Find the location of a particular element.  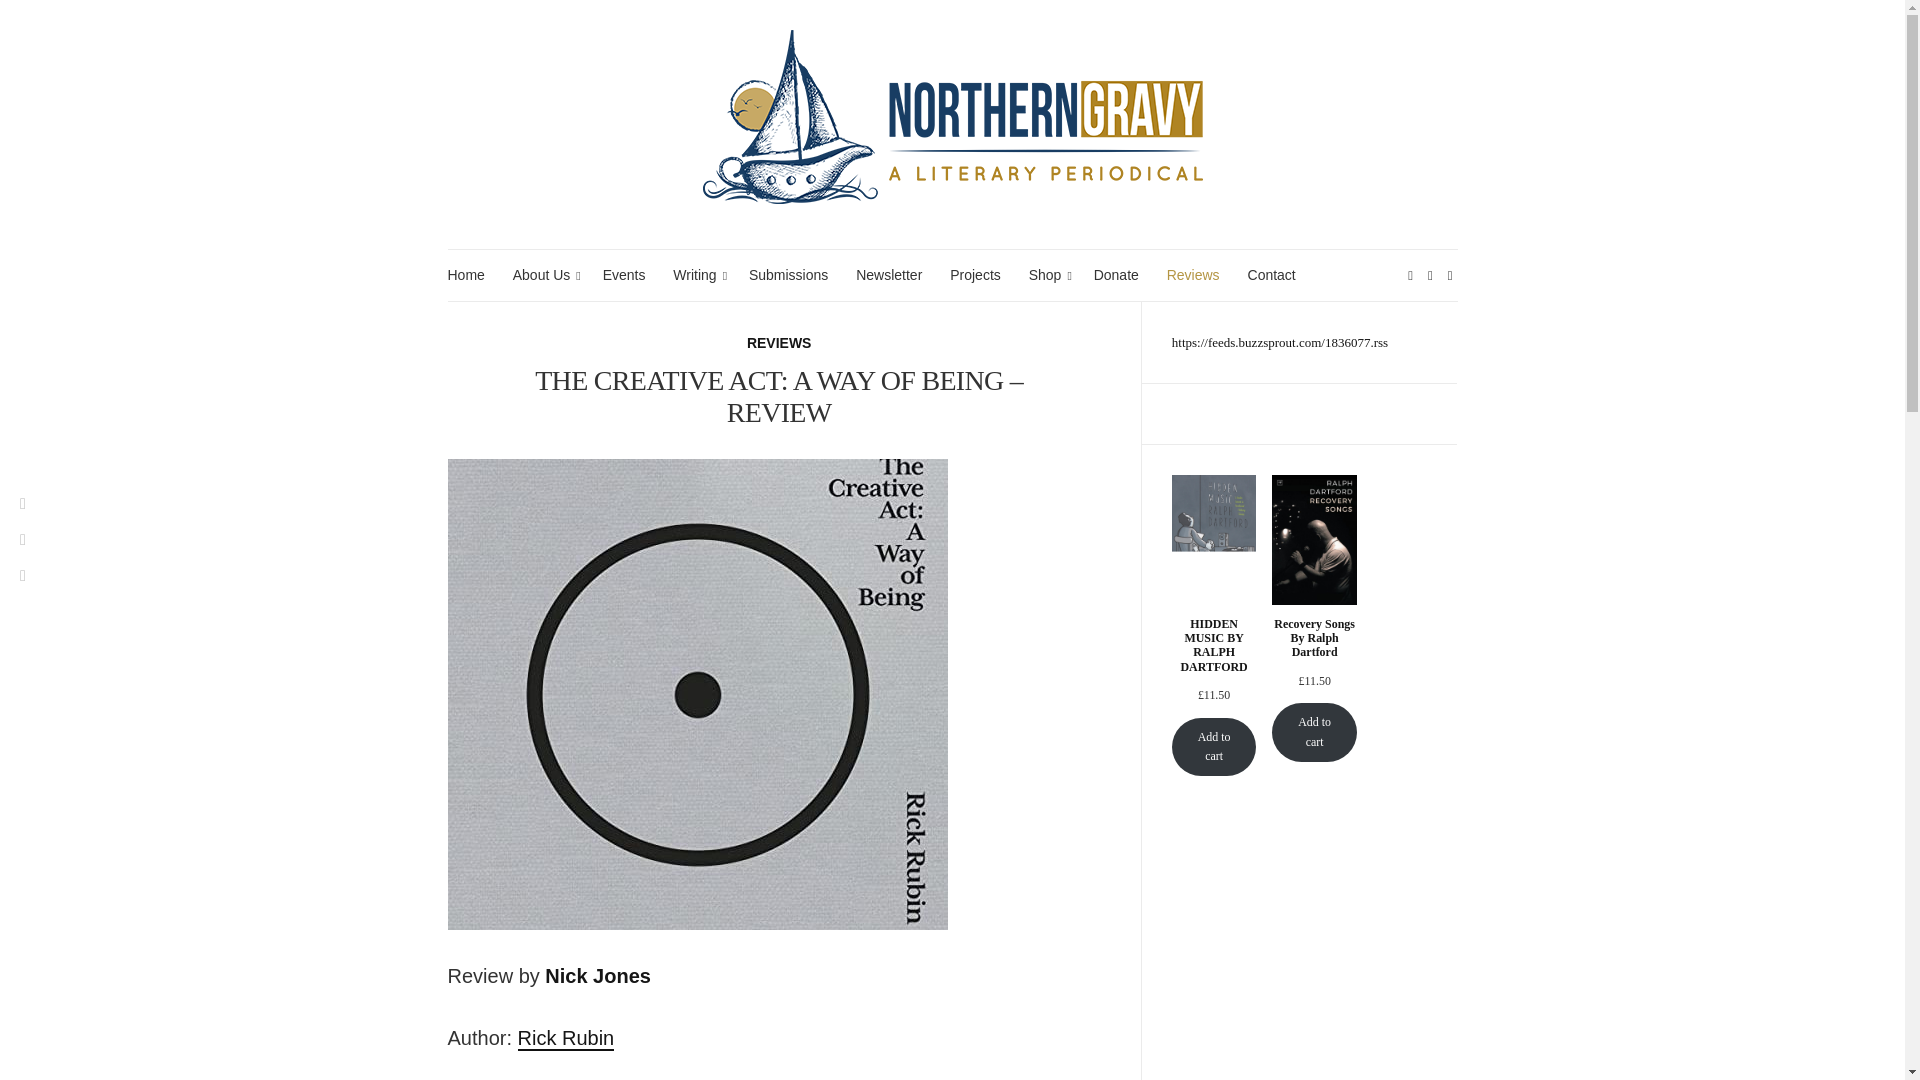

Rick Rubin is located at coordinates (566, 1038).